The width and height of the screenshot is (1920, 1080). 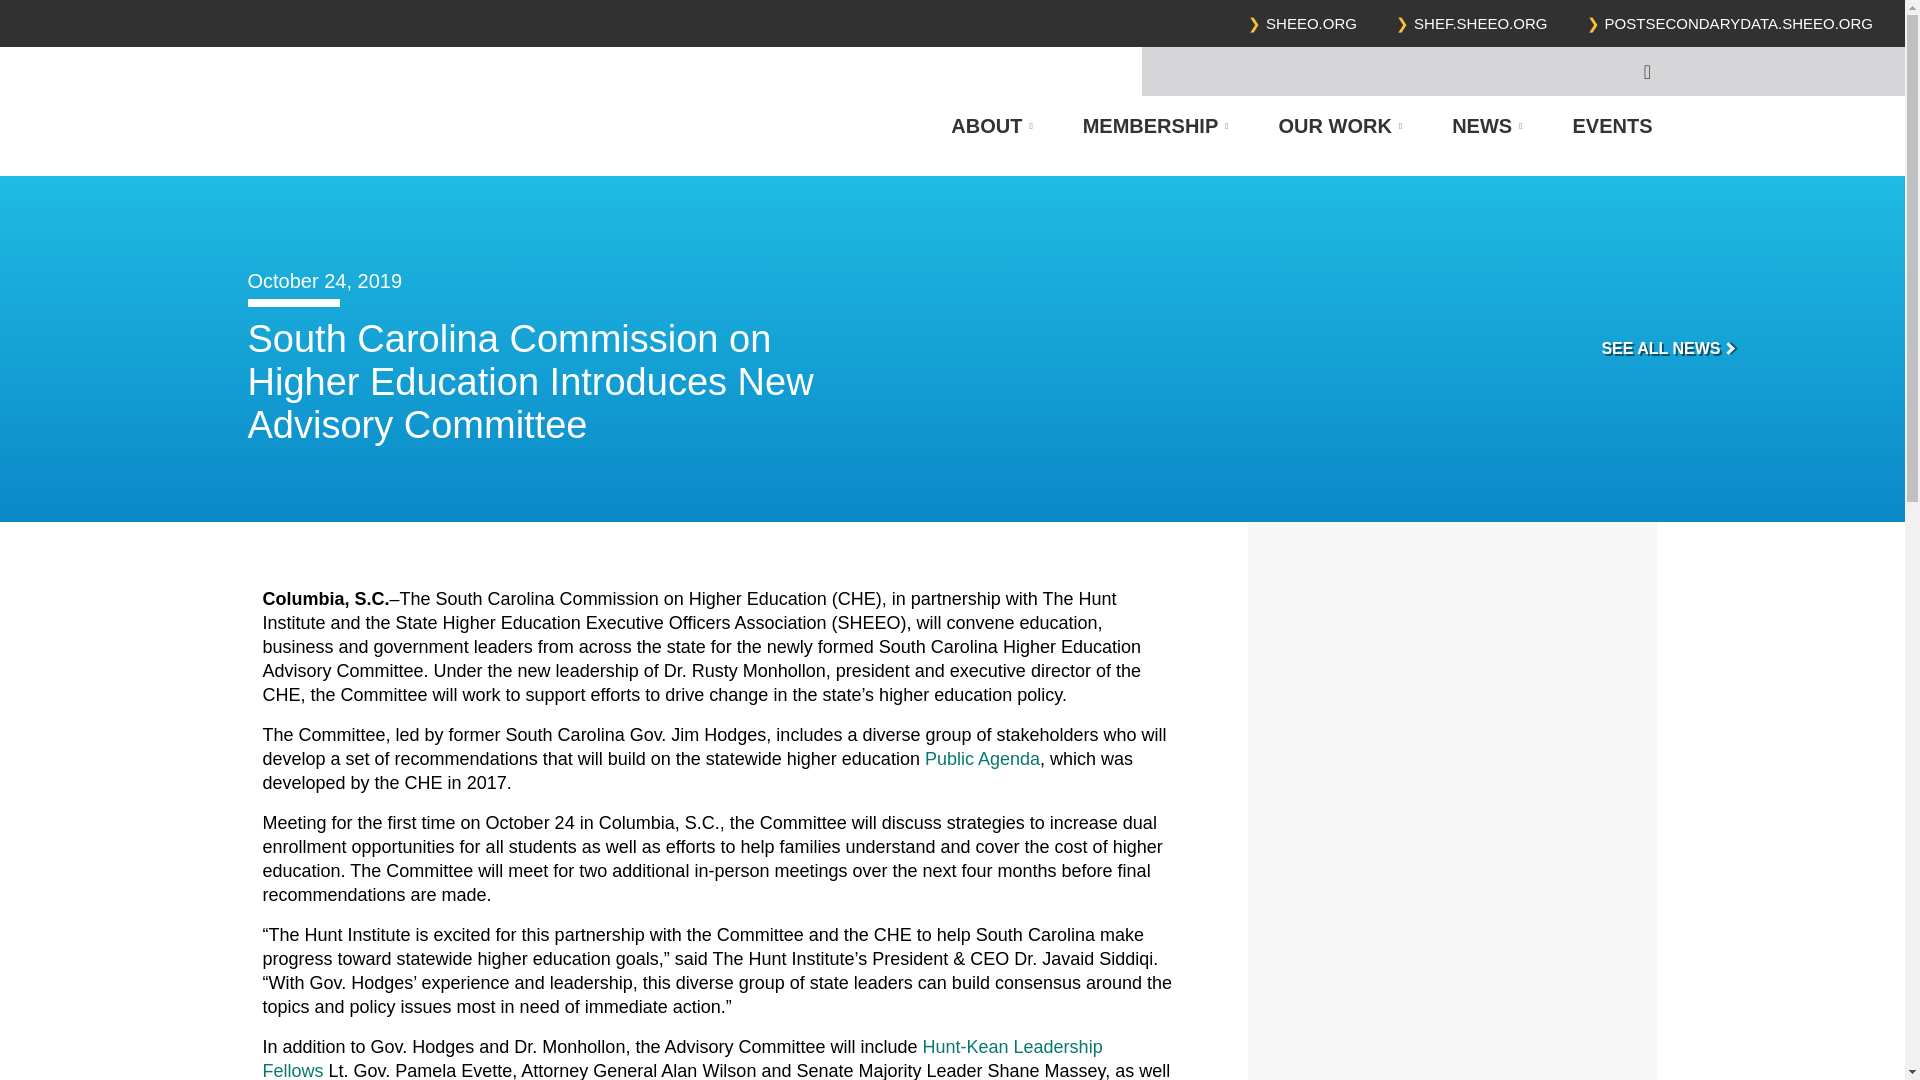 What do you see at coordinates (1340, 126) in the screenshot?
I see `OUR WORK` at bounding box center [1340, 126].